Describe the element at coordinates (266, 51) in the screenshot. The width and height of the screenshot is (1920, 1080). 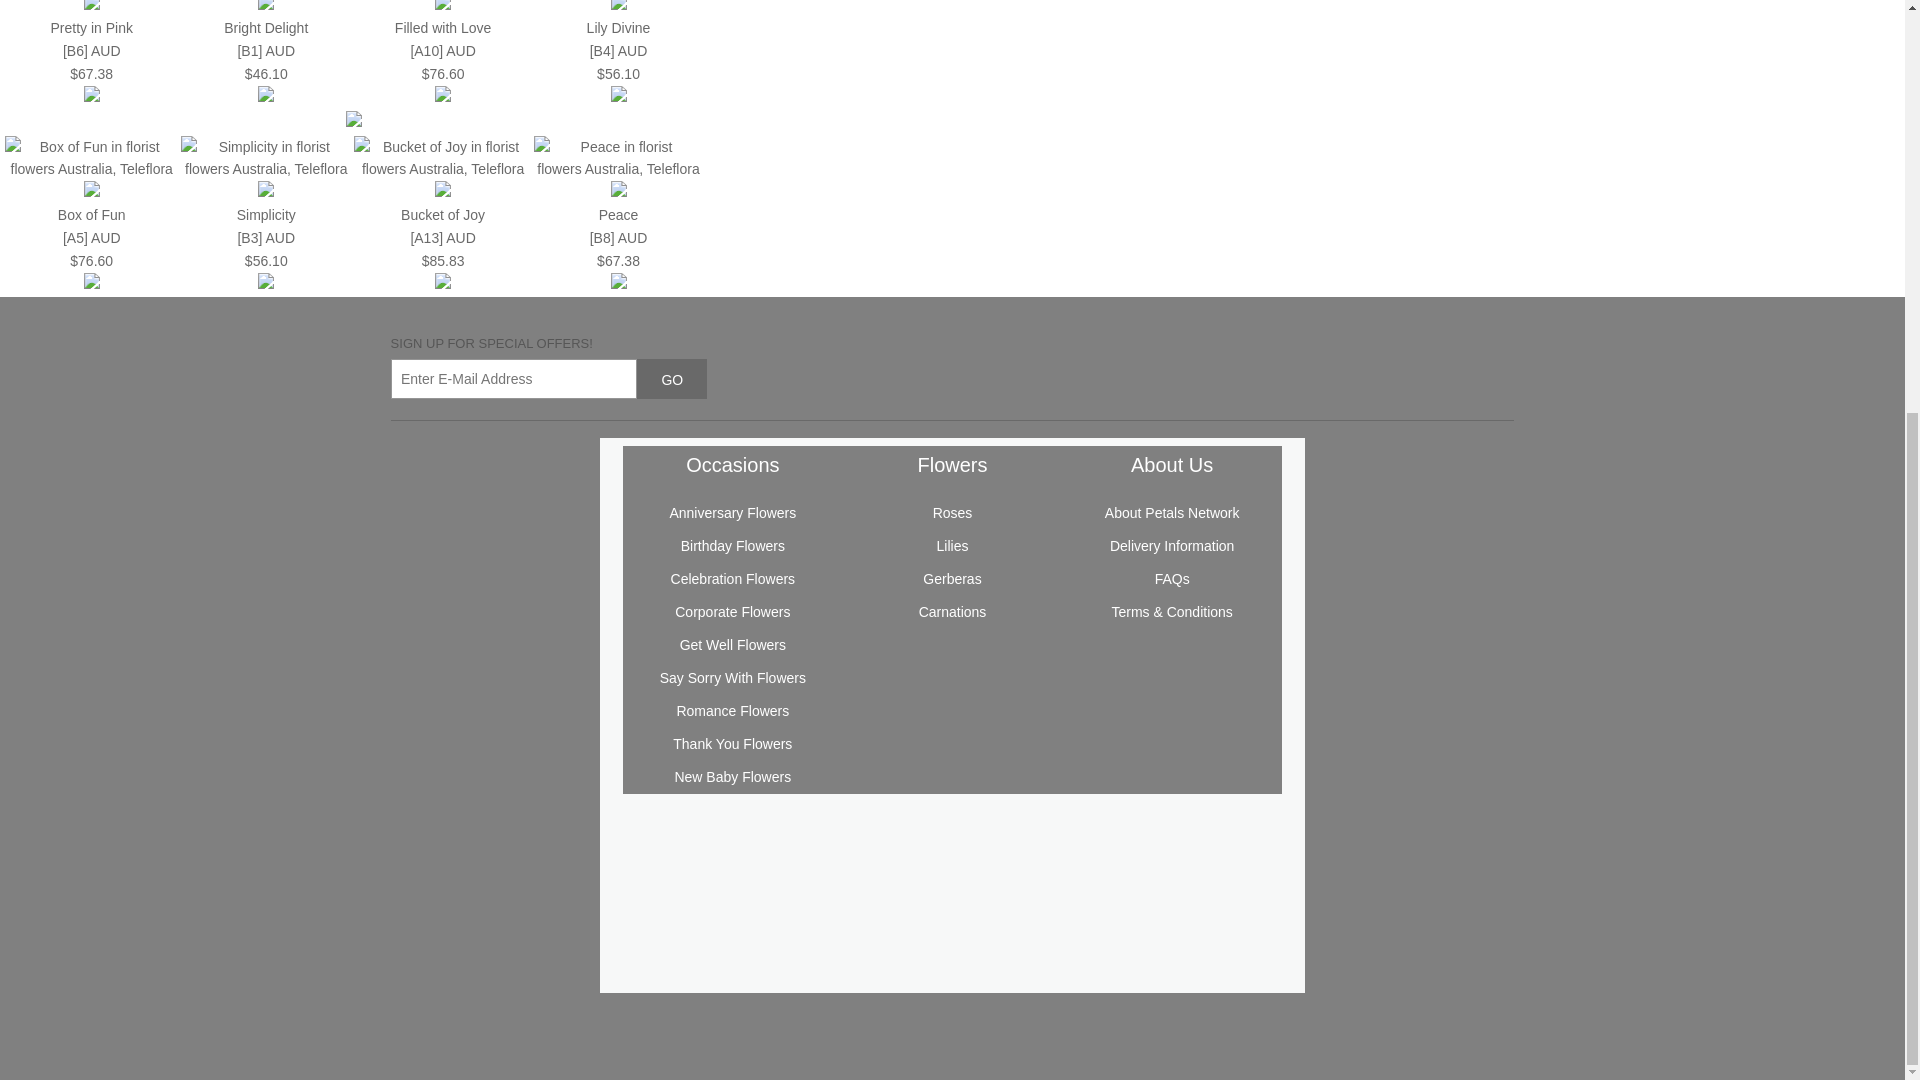
I see `Bright Delight in Mackay, Australia, Teleflora` at that location.